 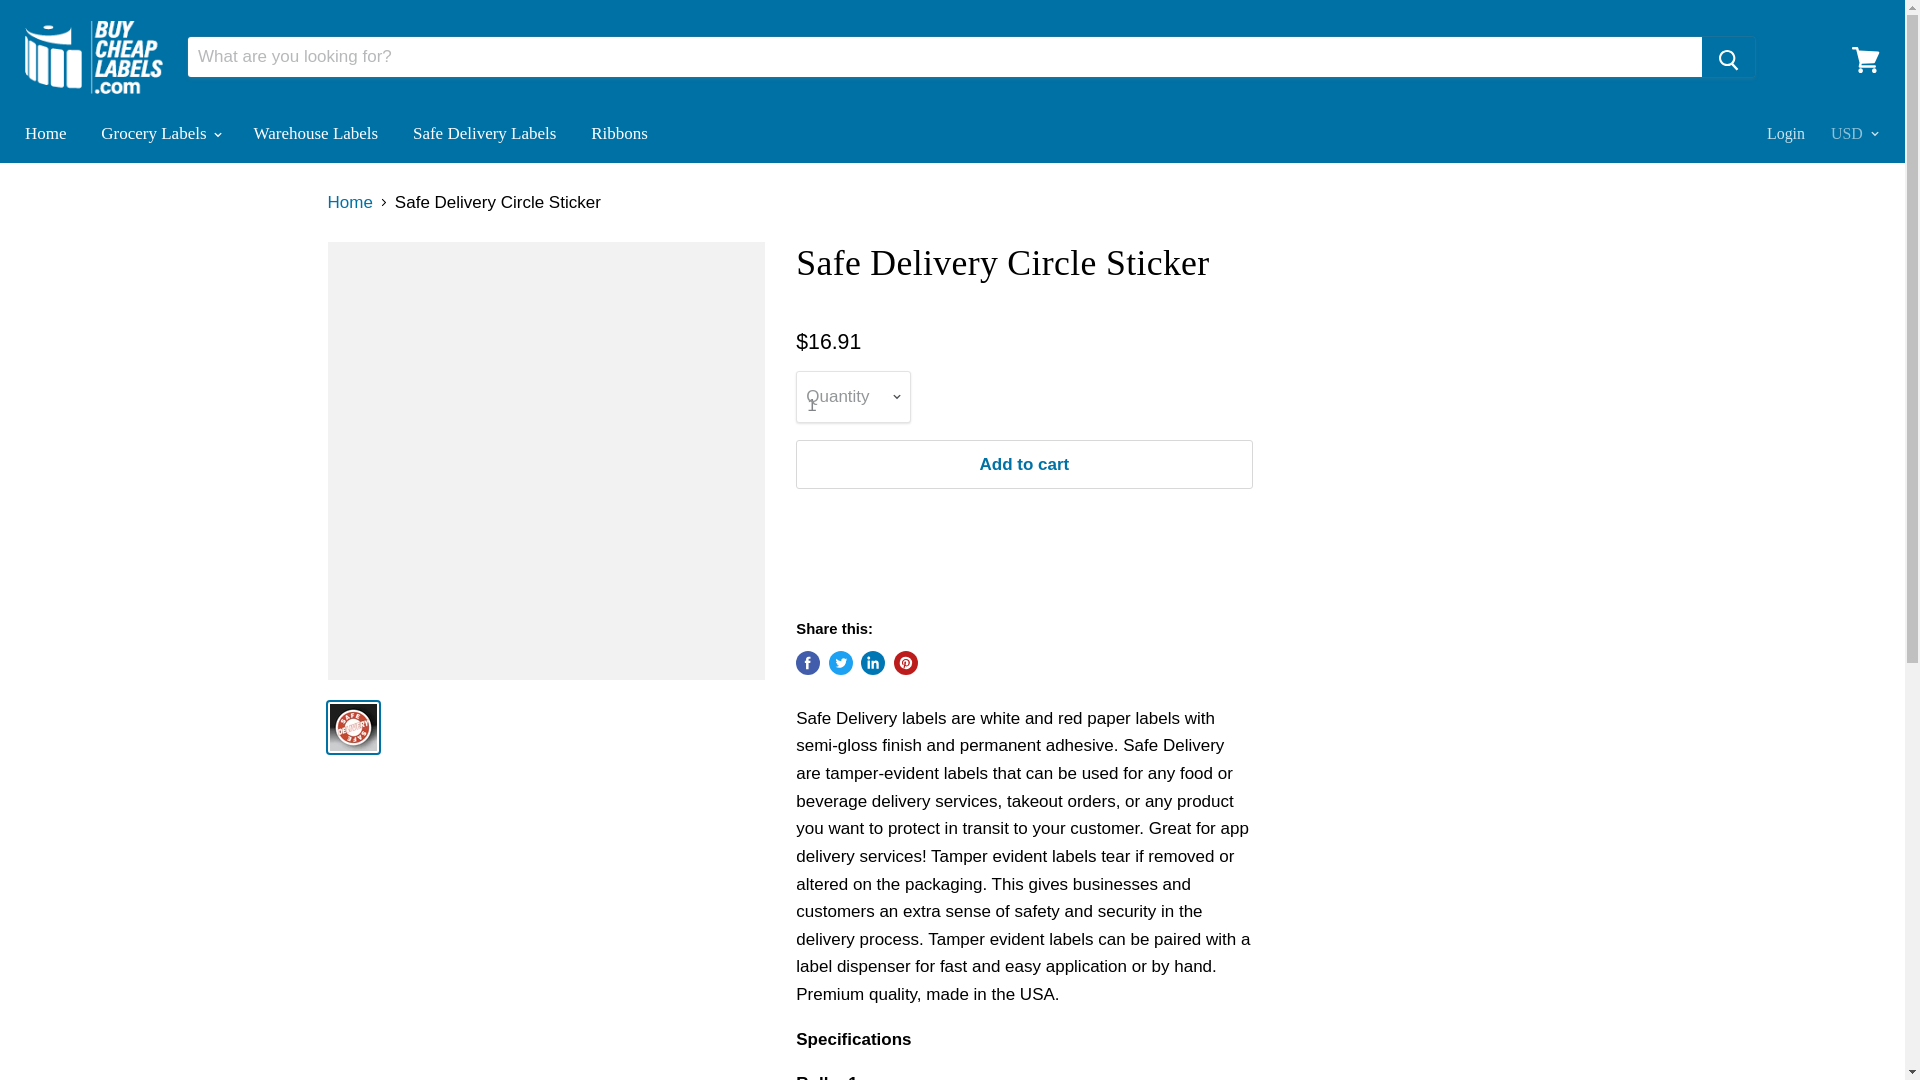 What do you see at coordinates (350, 202) in the screenshot?
I see `Home` at bounding box center [350, 202].